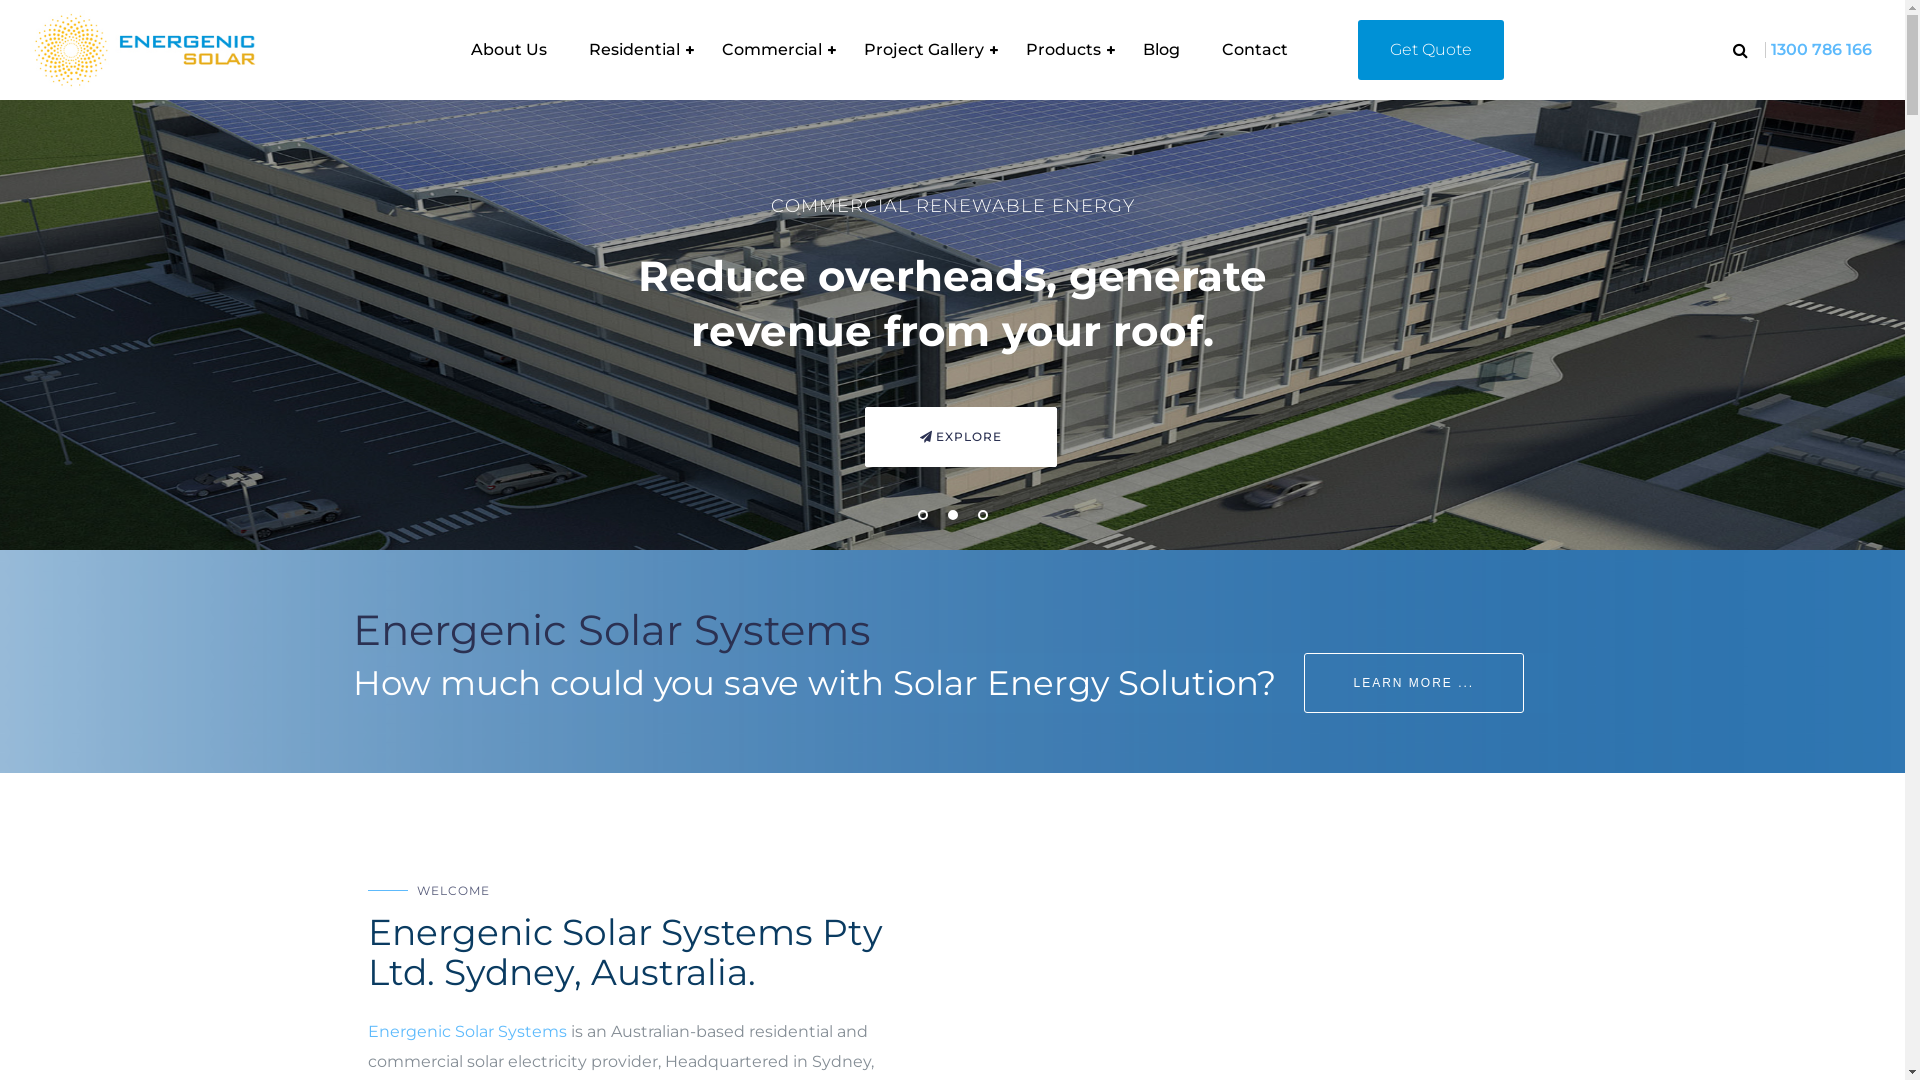 The height and width of the screenshot is (1080, 1920). What do you see at coordinates (468, 1032) in the screenshot?
I see `Energenic Solar Systems` at bounding box center [468, 1032].